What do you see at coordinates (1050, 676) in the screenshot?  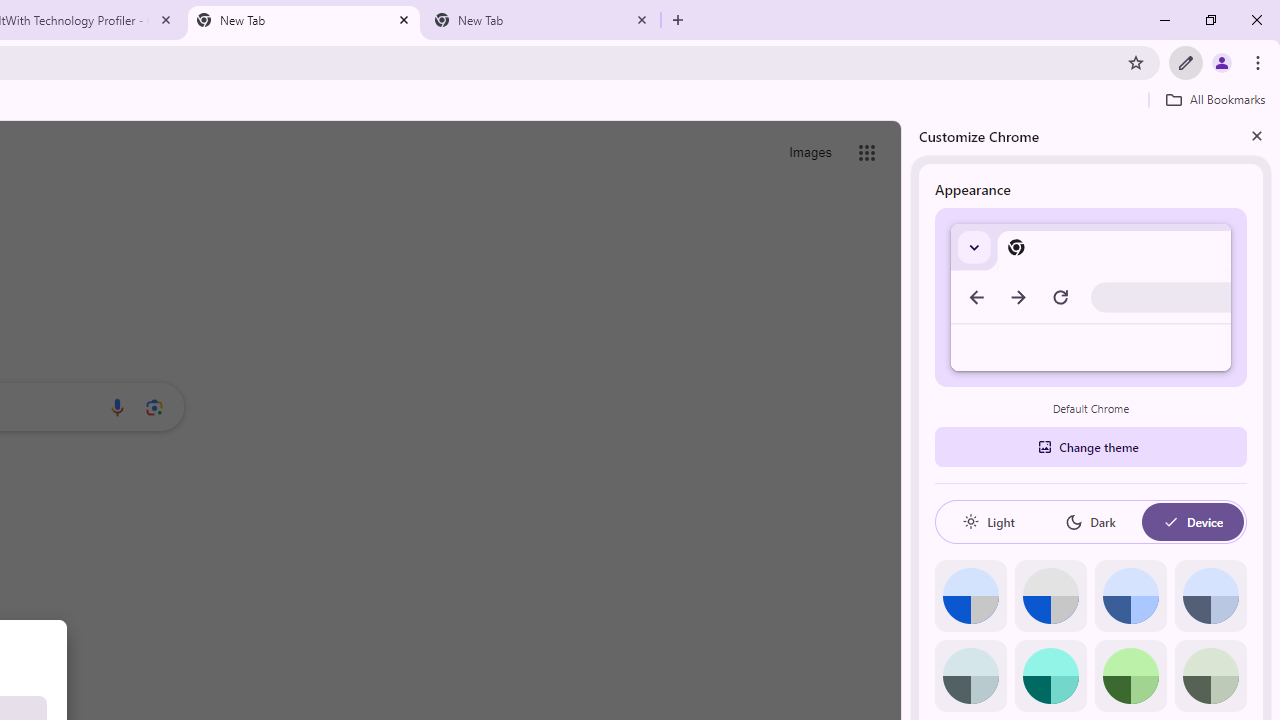 I see `Aqua` at bounding box center [1050, 676].